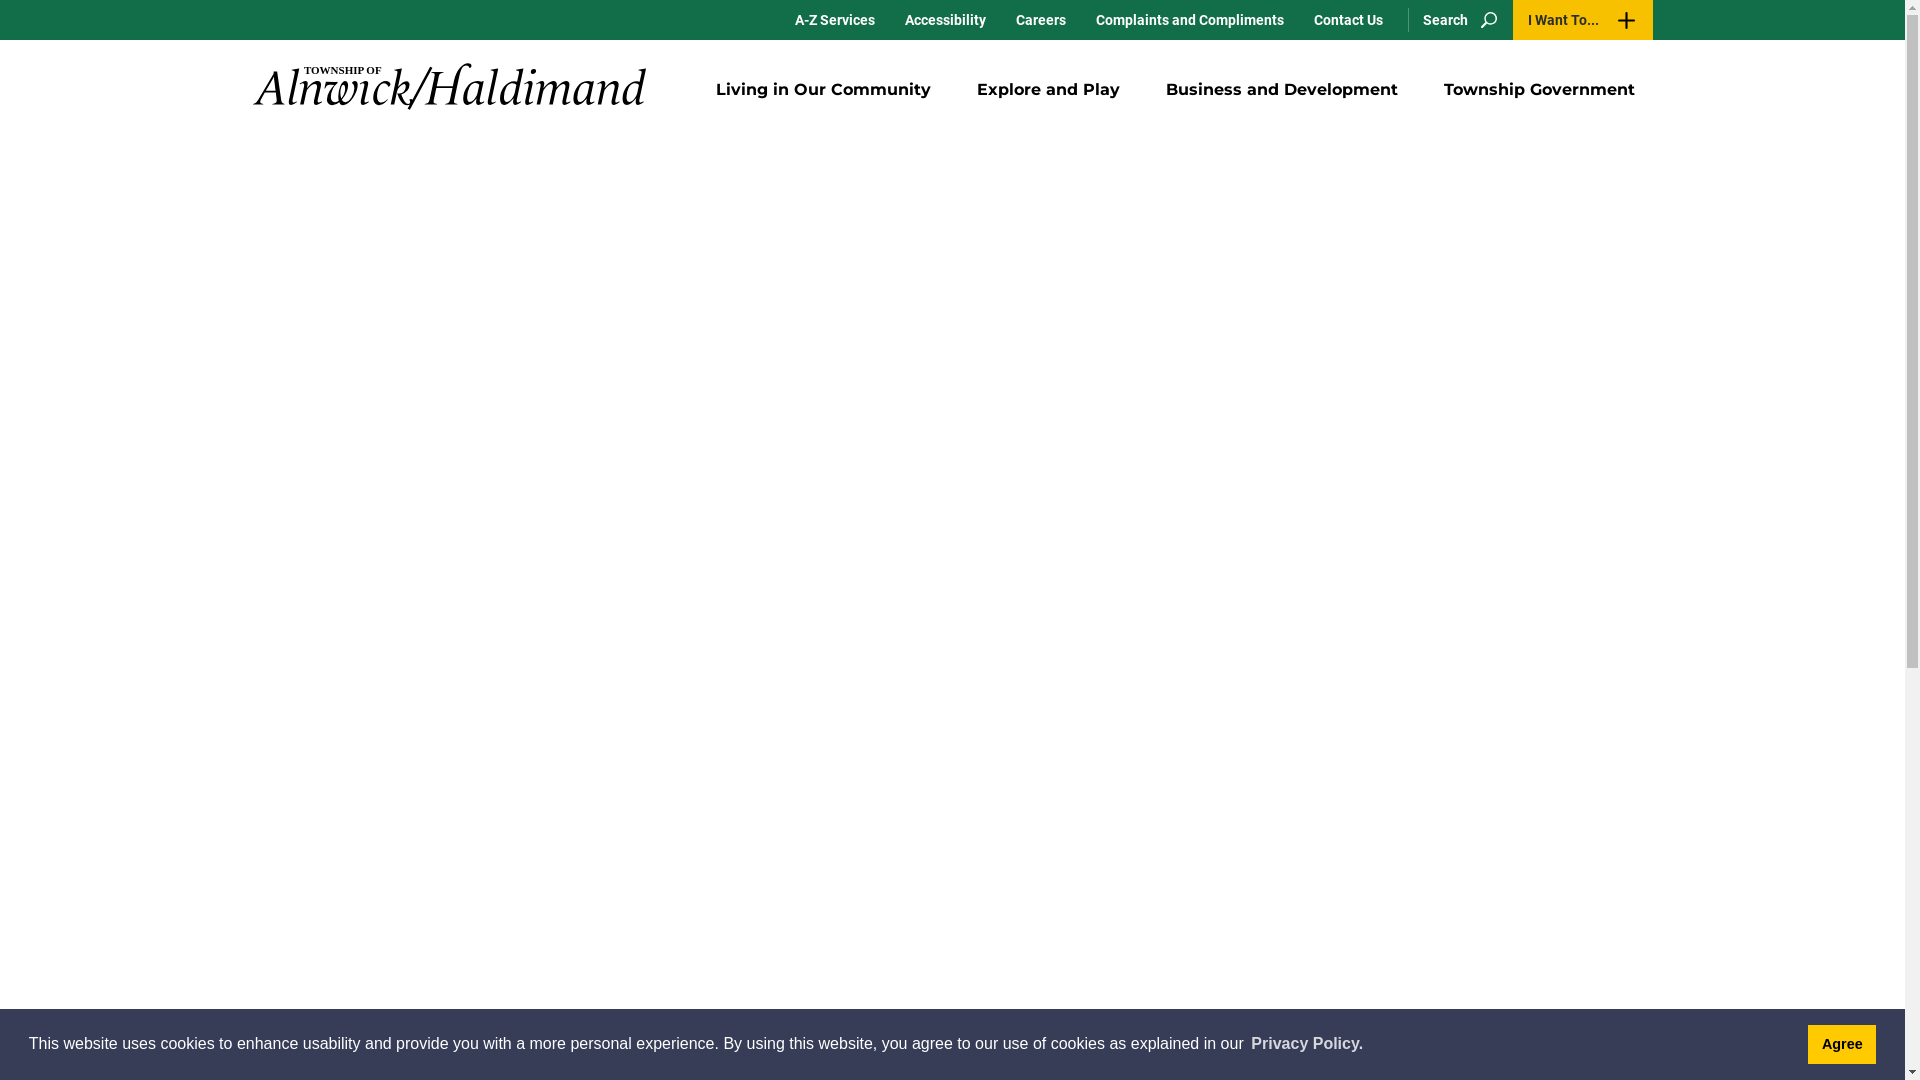 The height and width of the screenshot is (1080, 1920). I want to click on Township Government, so click(1540, 90).